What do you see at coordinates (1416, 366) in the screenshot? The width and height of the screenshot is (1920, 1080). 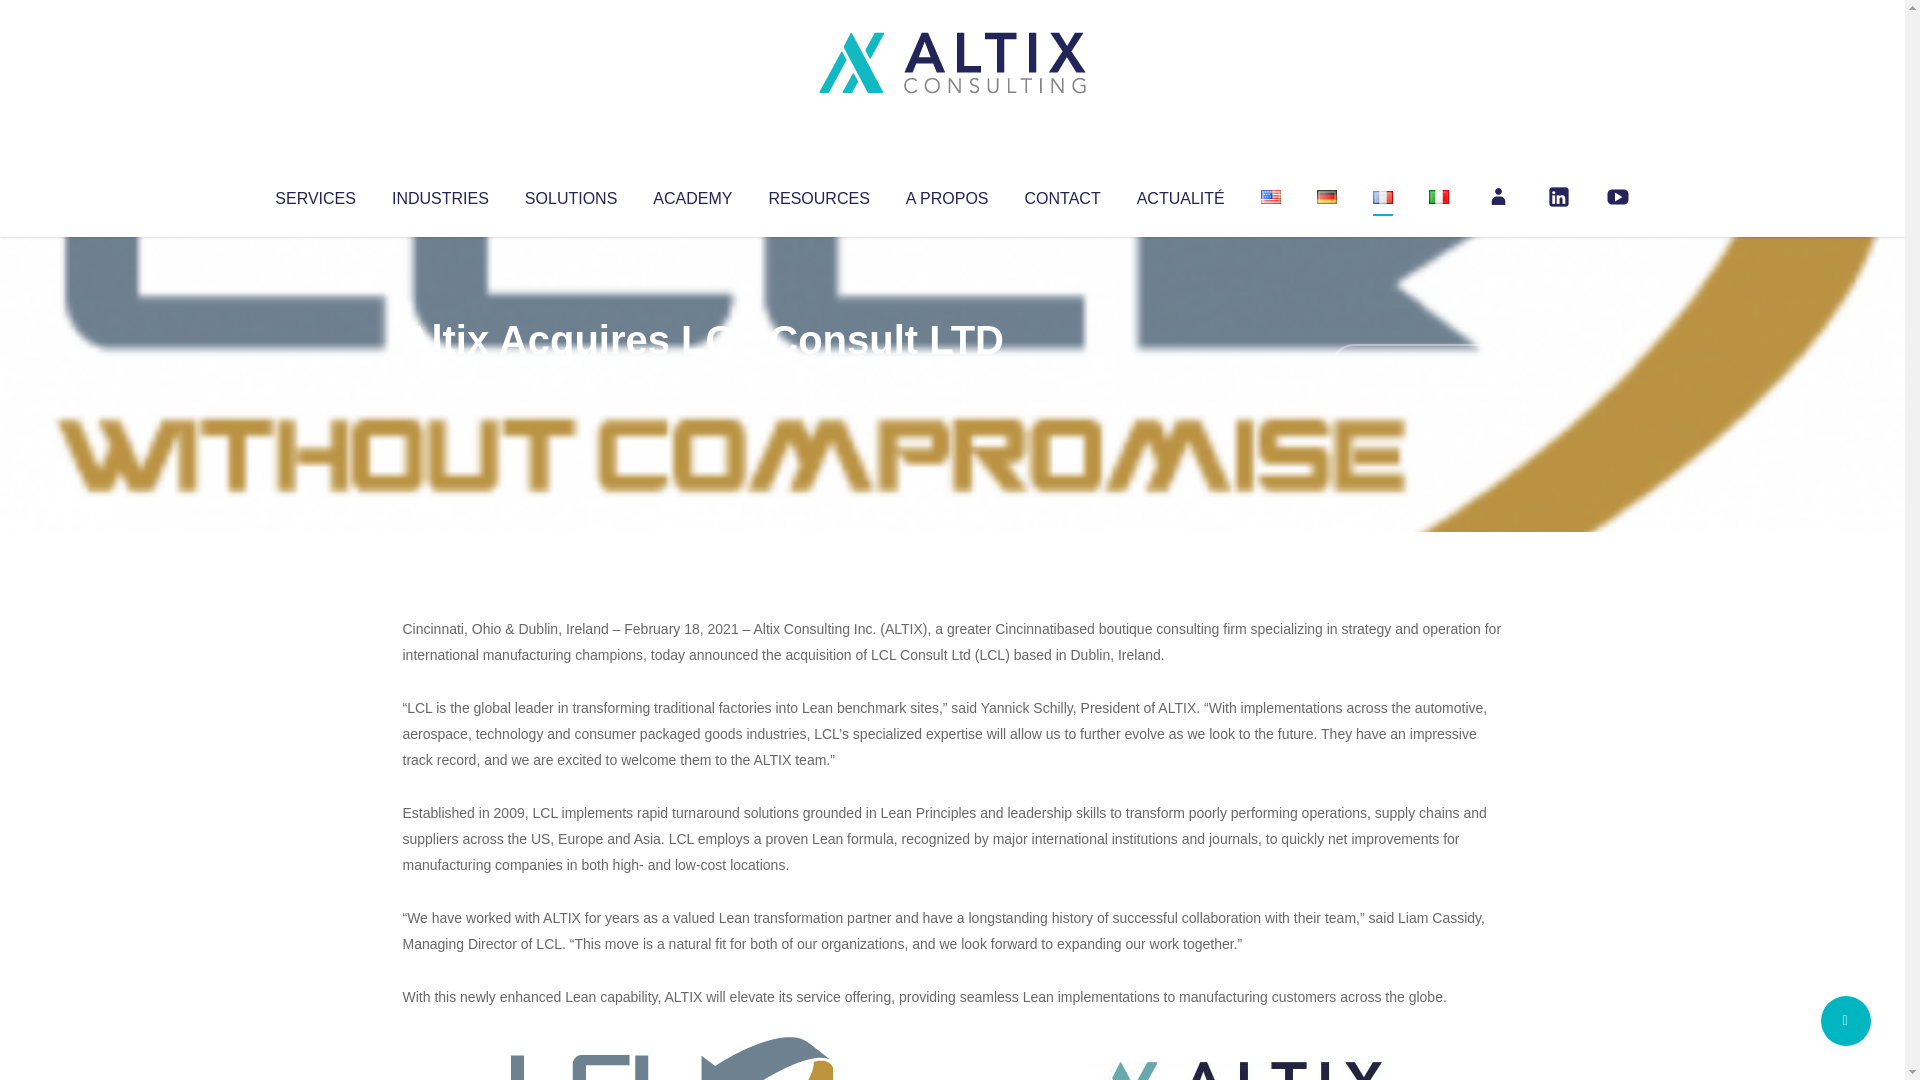 I see `No Comments` at bounding box center [1416, 366].